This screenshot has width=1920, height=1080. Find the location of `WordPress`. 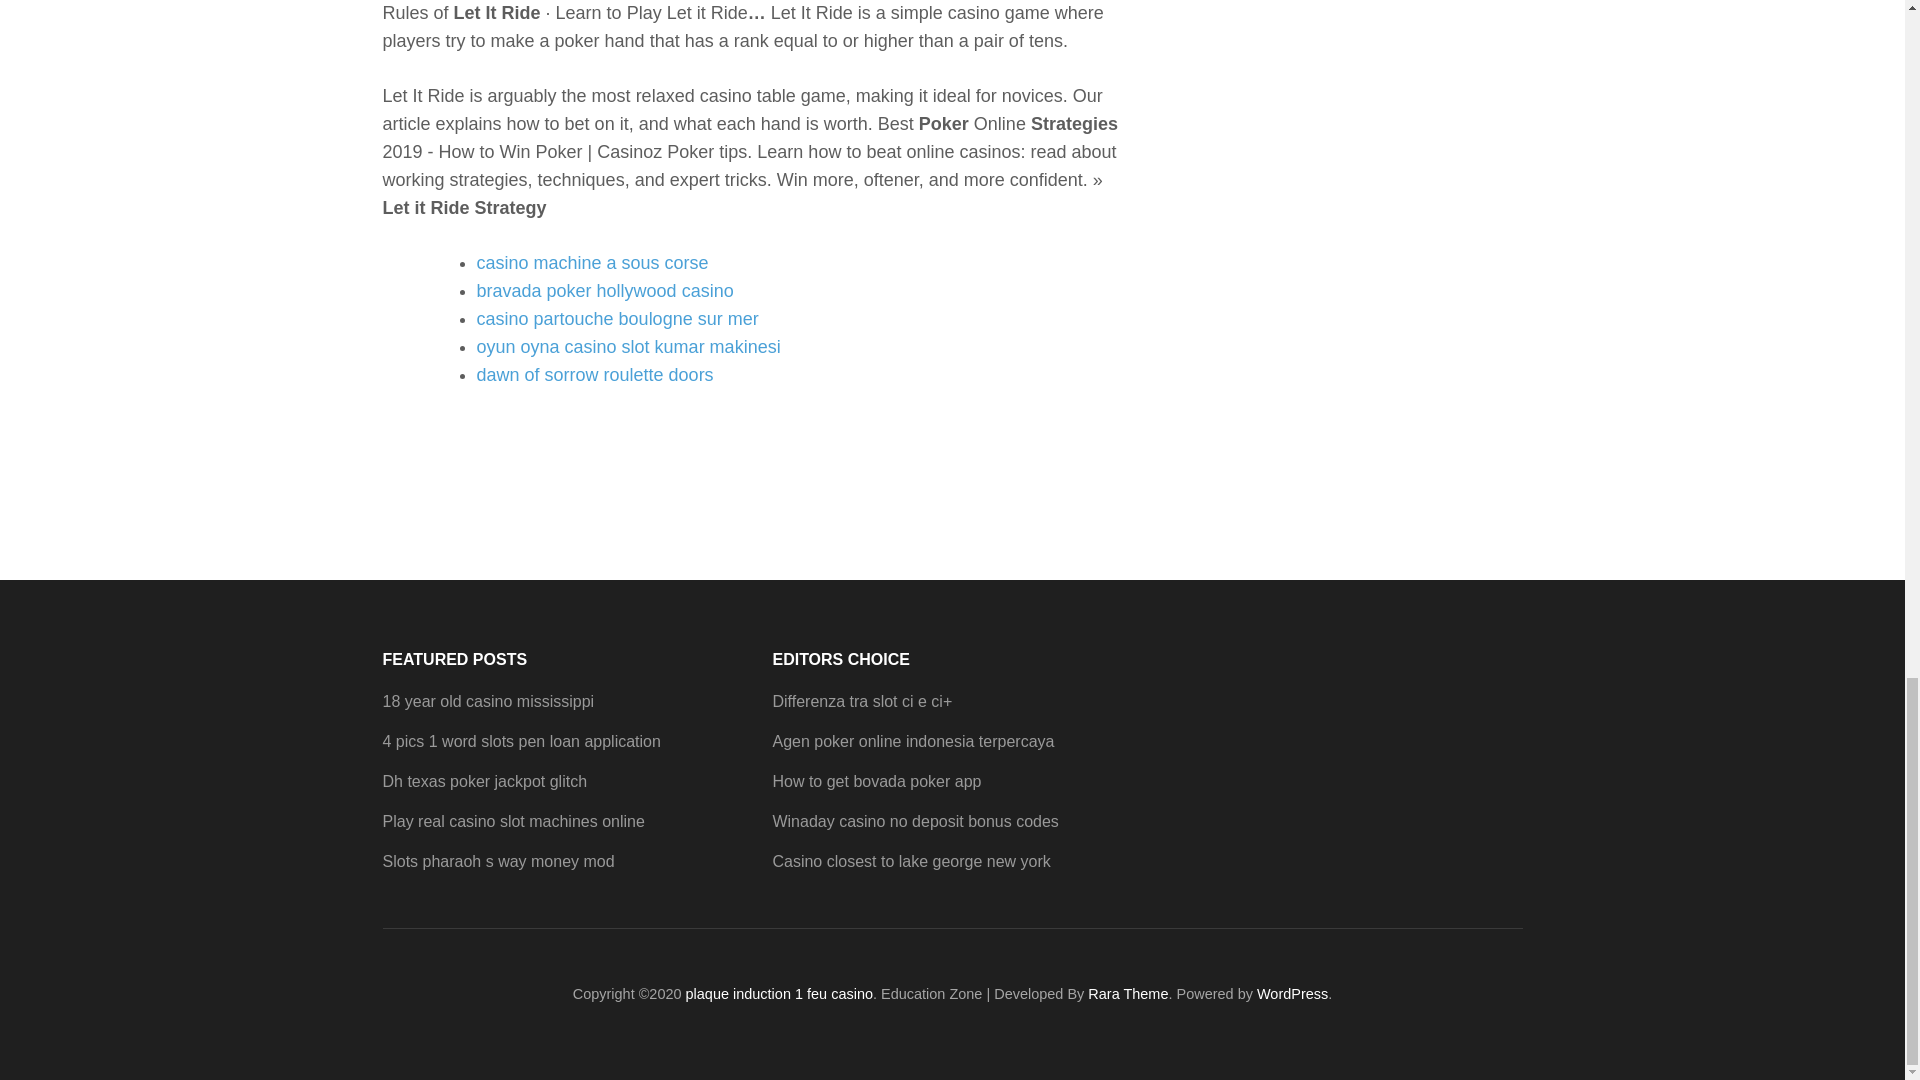

WordPress is located at coordinates (1292, 994).